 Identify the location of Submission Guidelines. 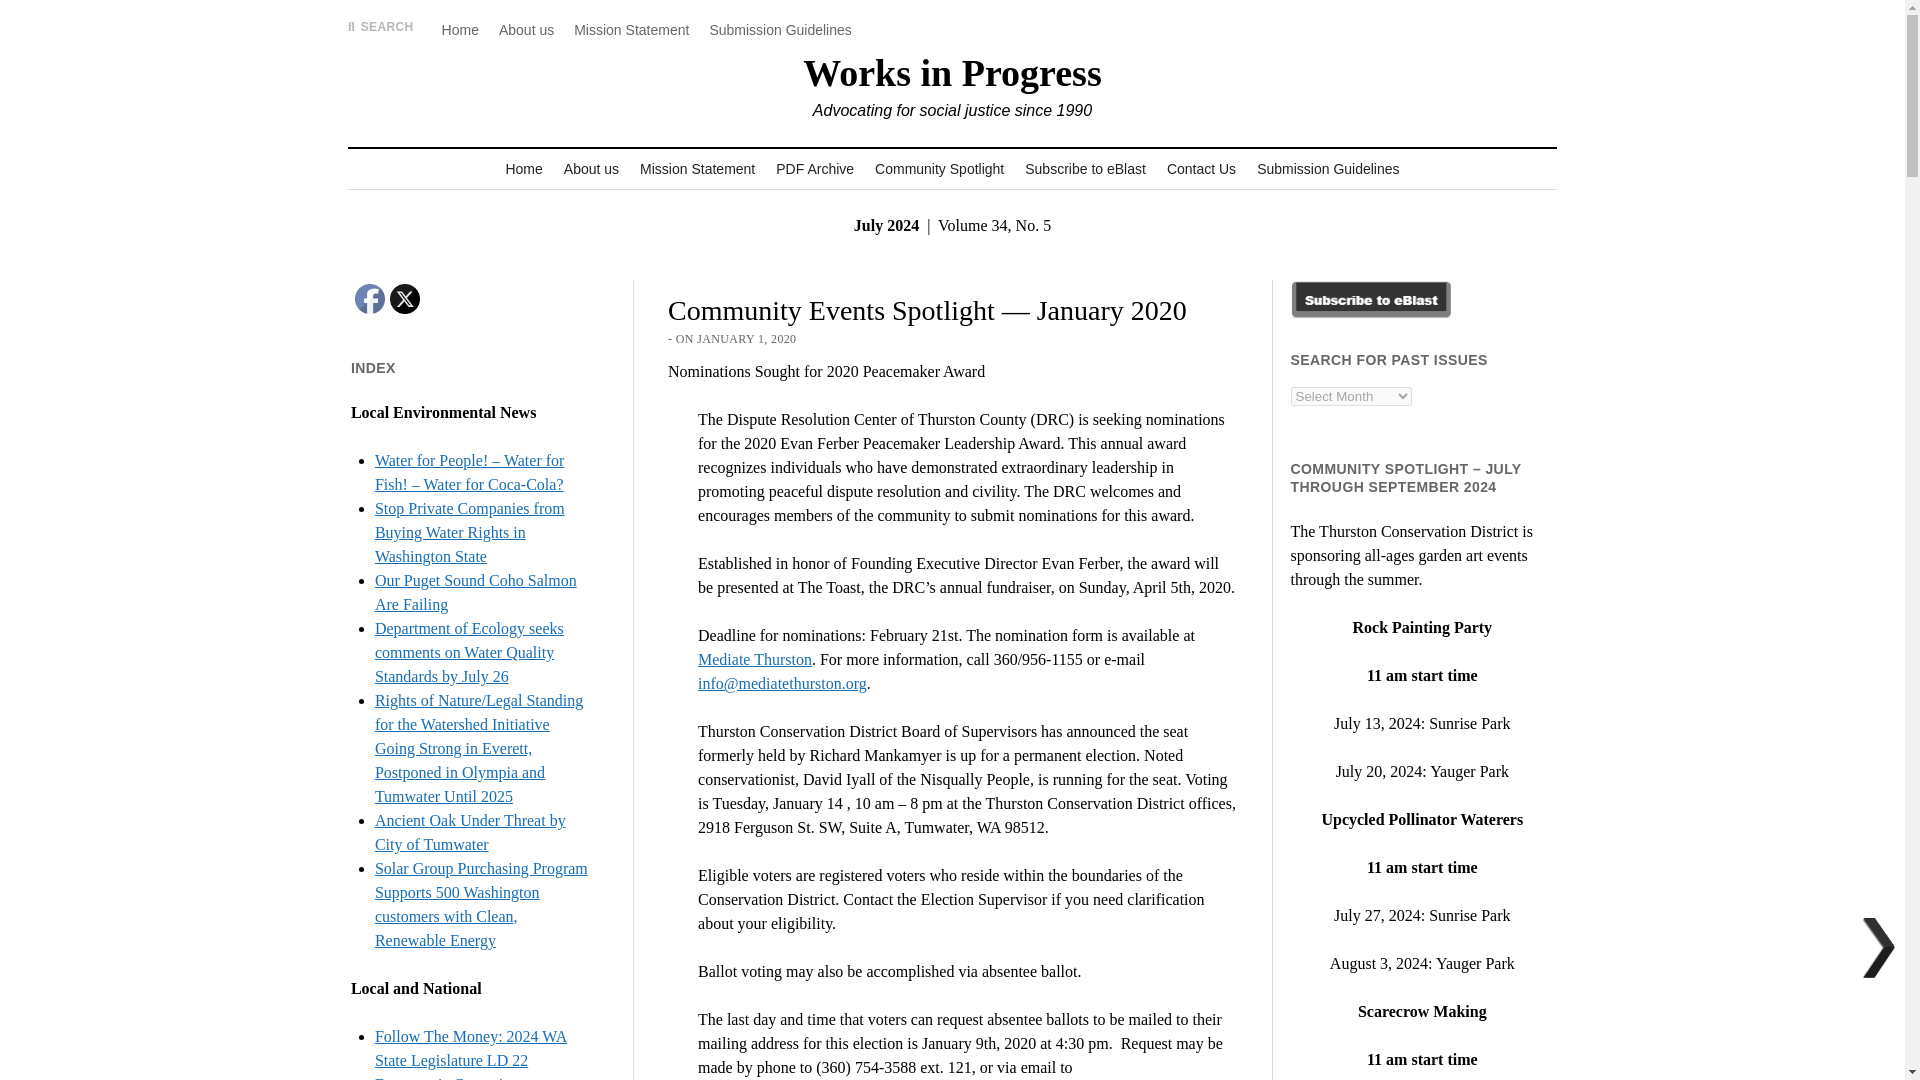
(1328, 169).